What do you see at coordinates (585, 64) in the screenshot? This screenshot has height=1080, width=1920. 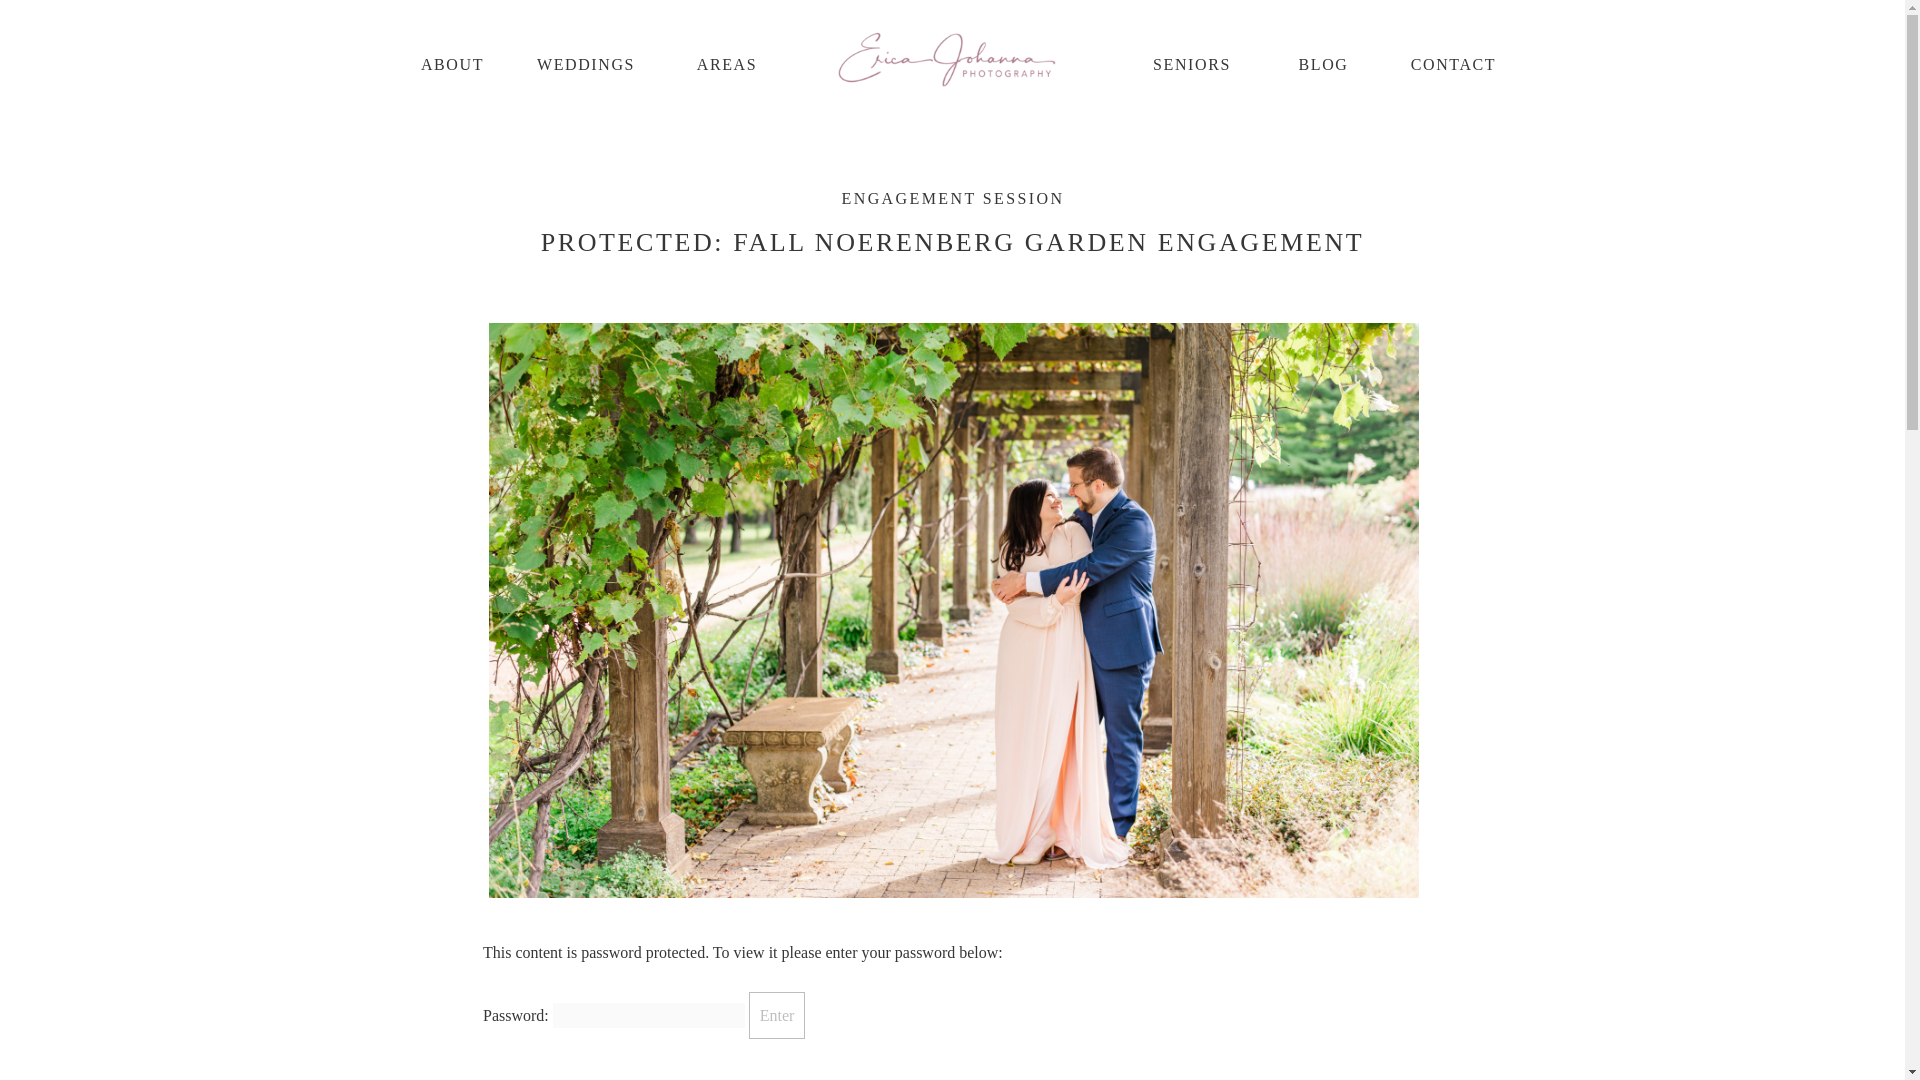 I see `WEDDINGS` at bounding box center [585, 64].